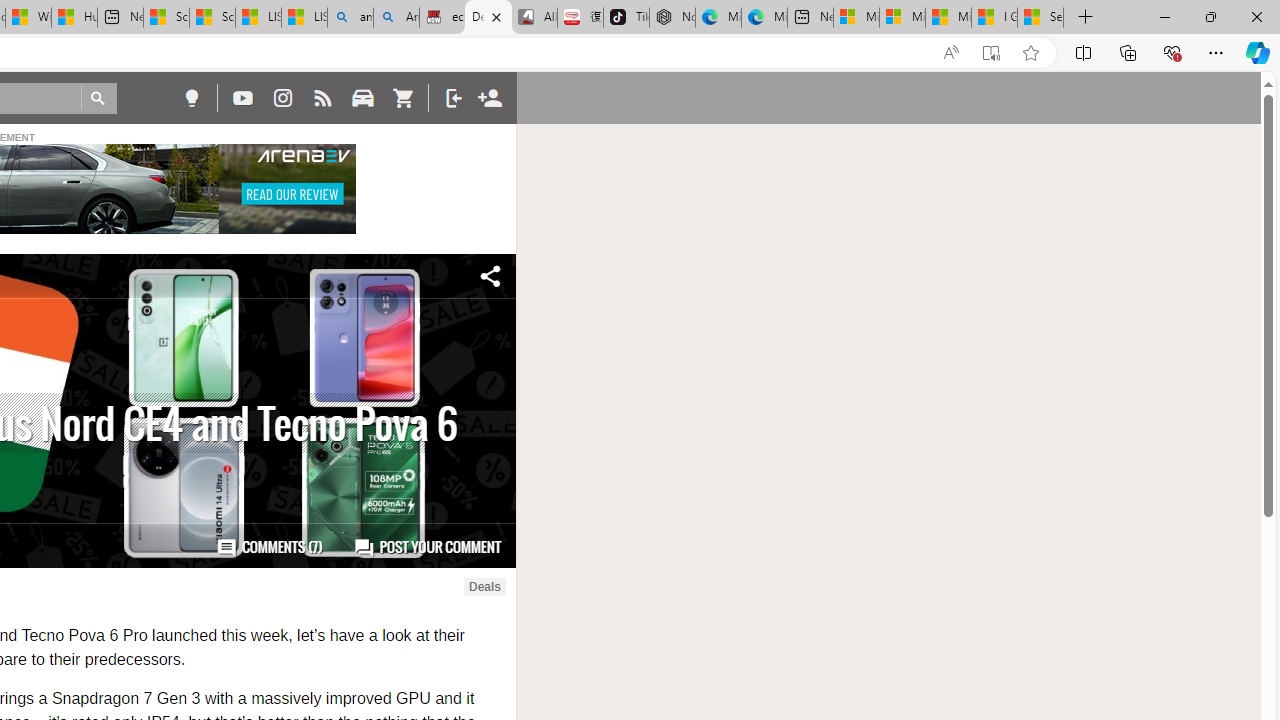  What do you see at coordinates (534, 18) in the screenshot?
I see `All Cubot phones` at bounding box center [534, 18].